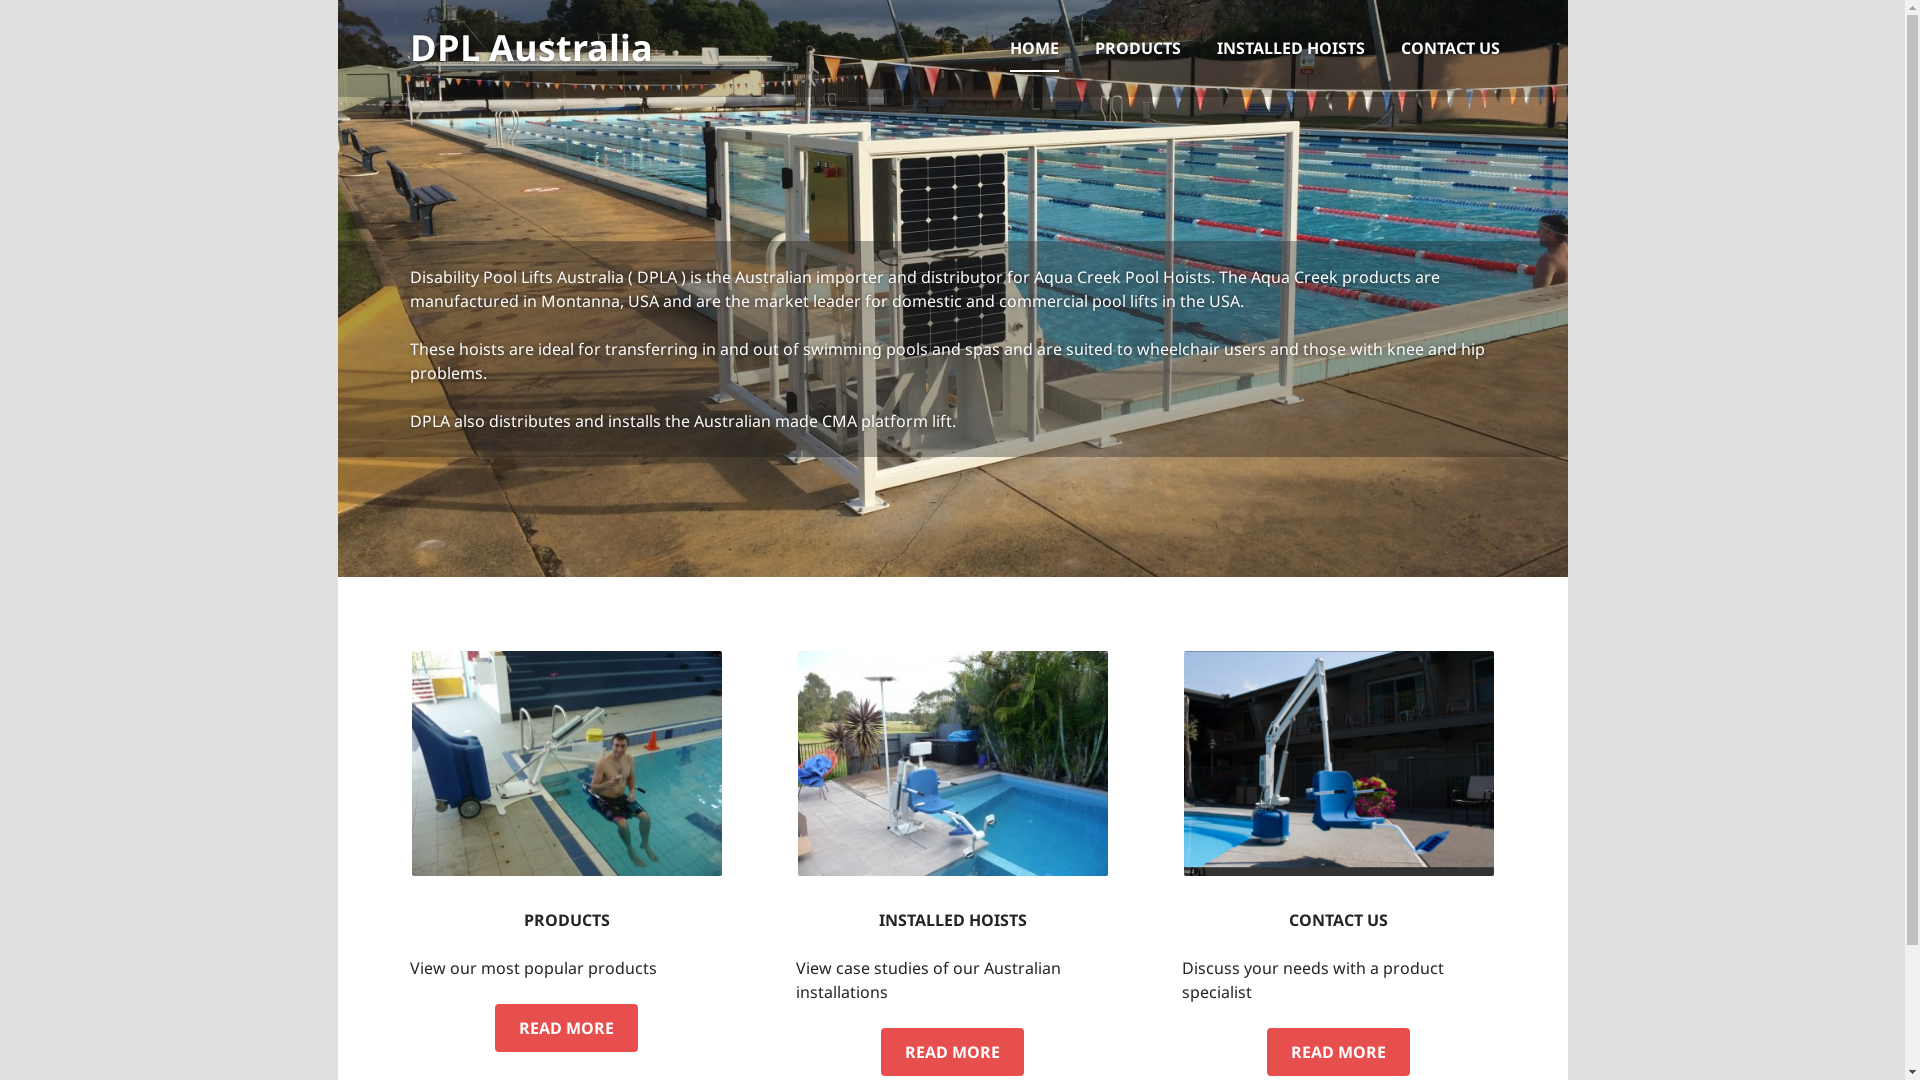  Describe the element at coordinates (952, 920) in the screenshot. I see `INSTALLED HOISTS` at that location.